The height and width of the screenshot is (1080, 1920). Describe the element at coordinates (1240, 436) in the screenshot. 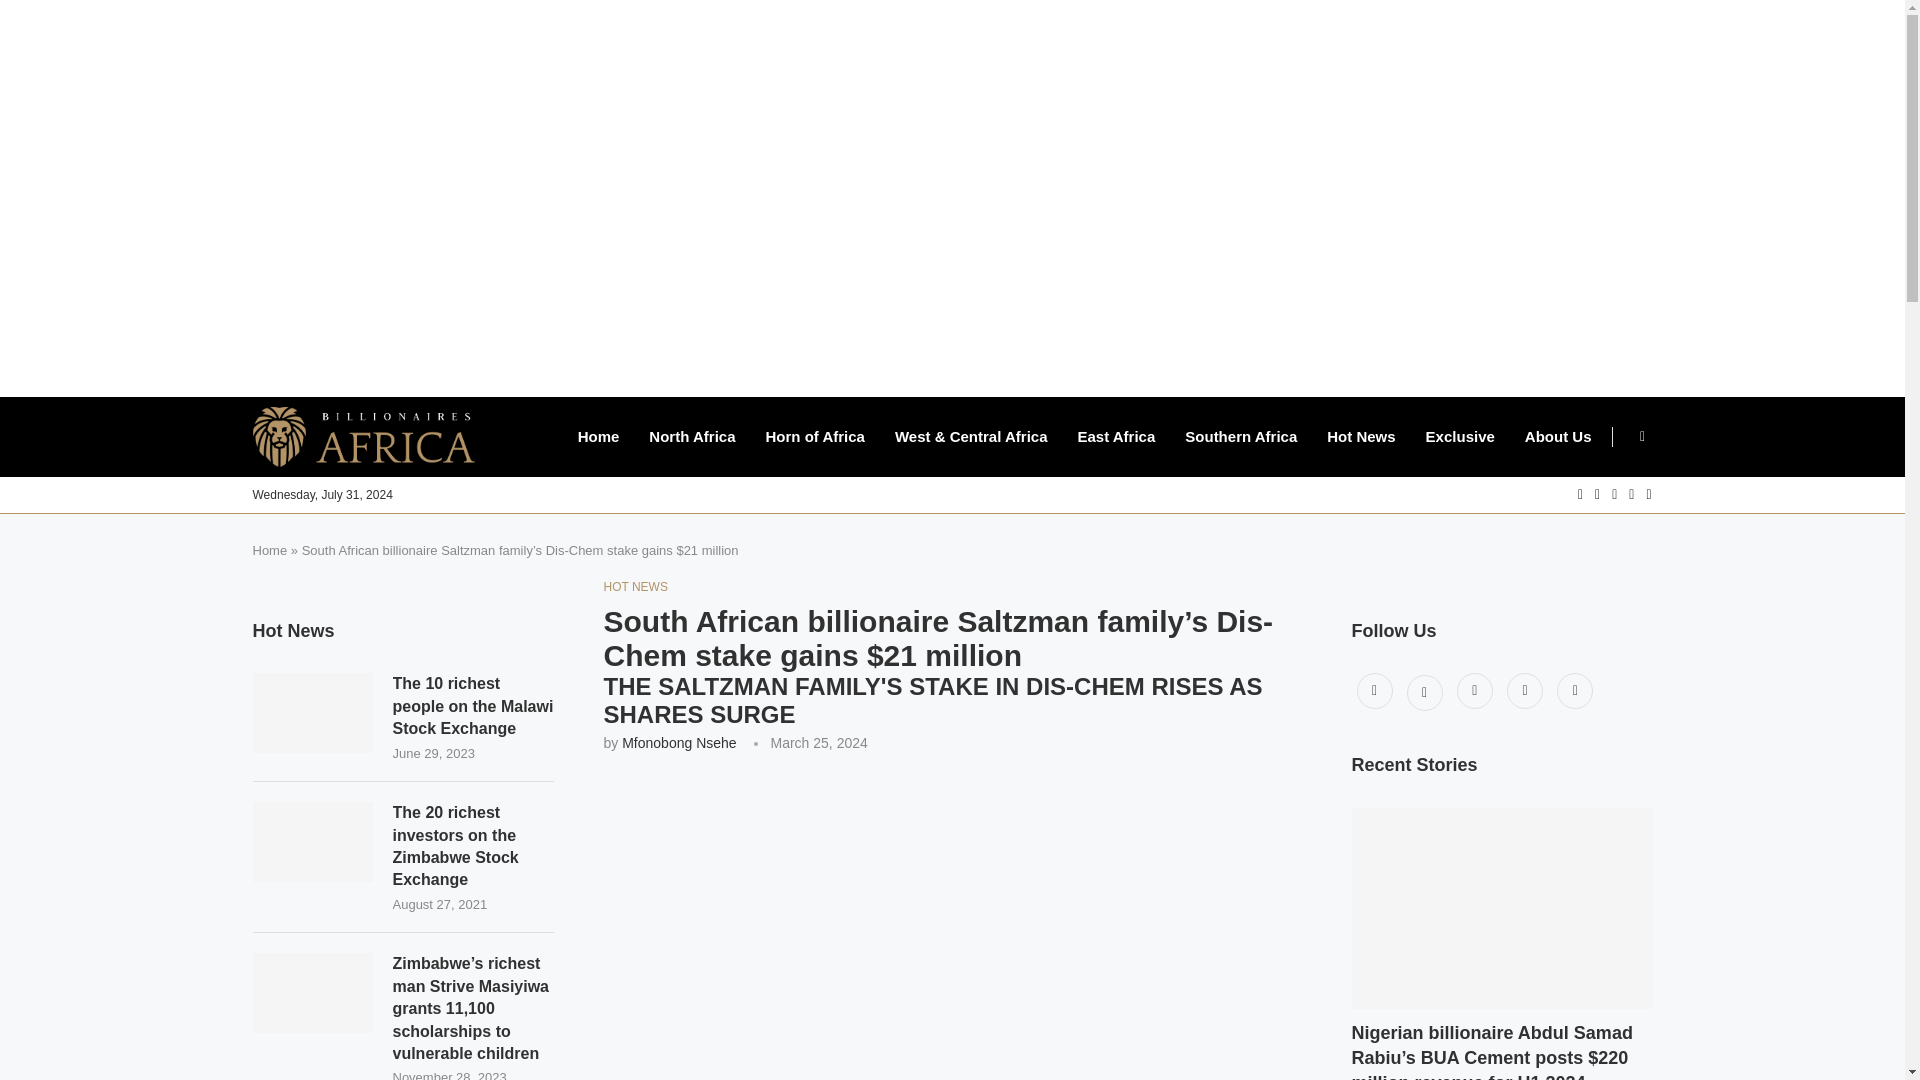

I see `Southern Africa` at that location.